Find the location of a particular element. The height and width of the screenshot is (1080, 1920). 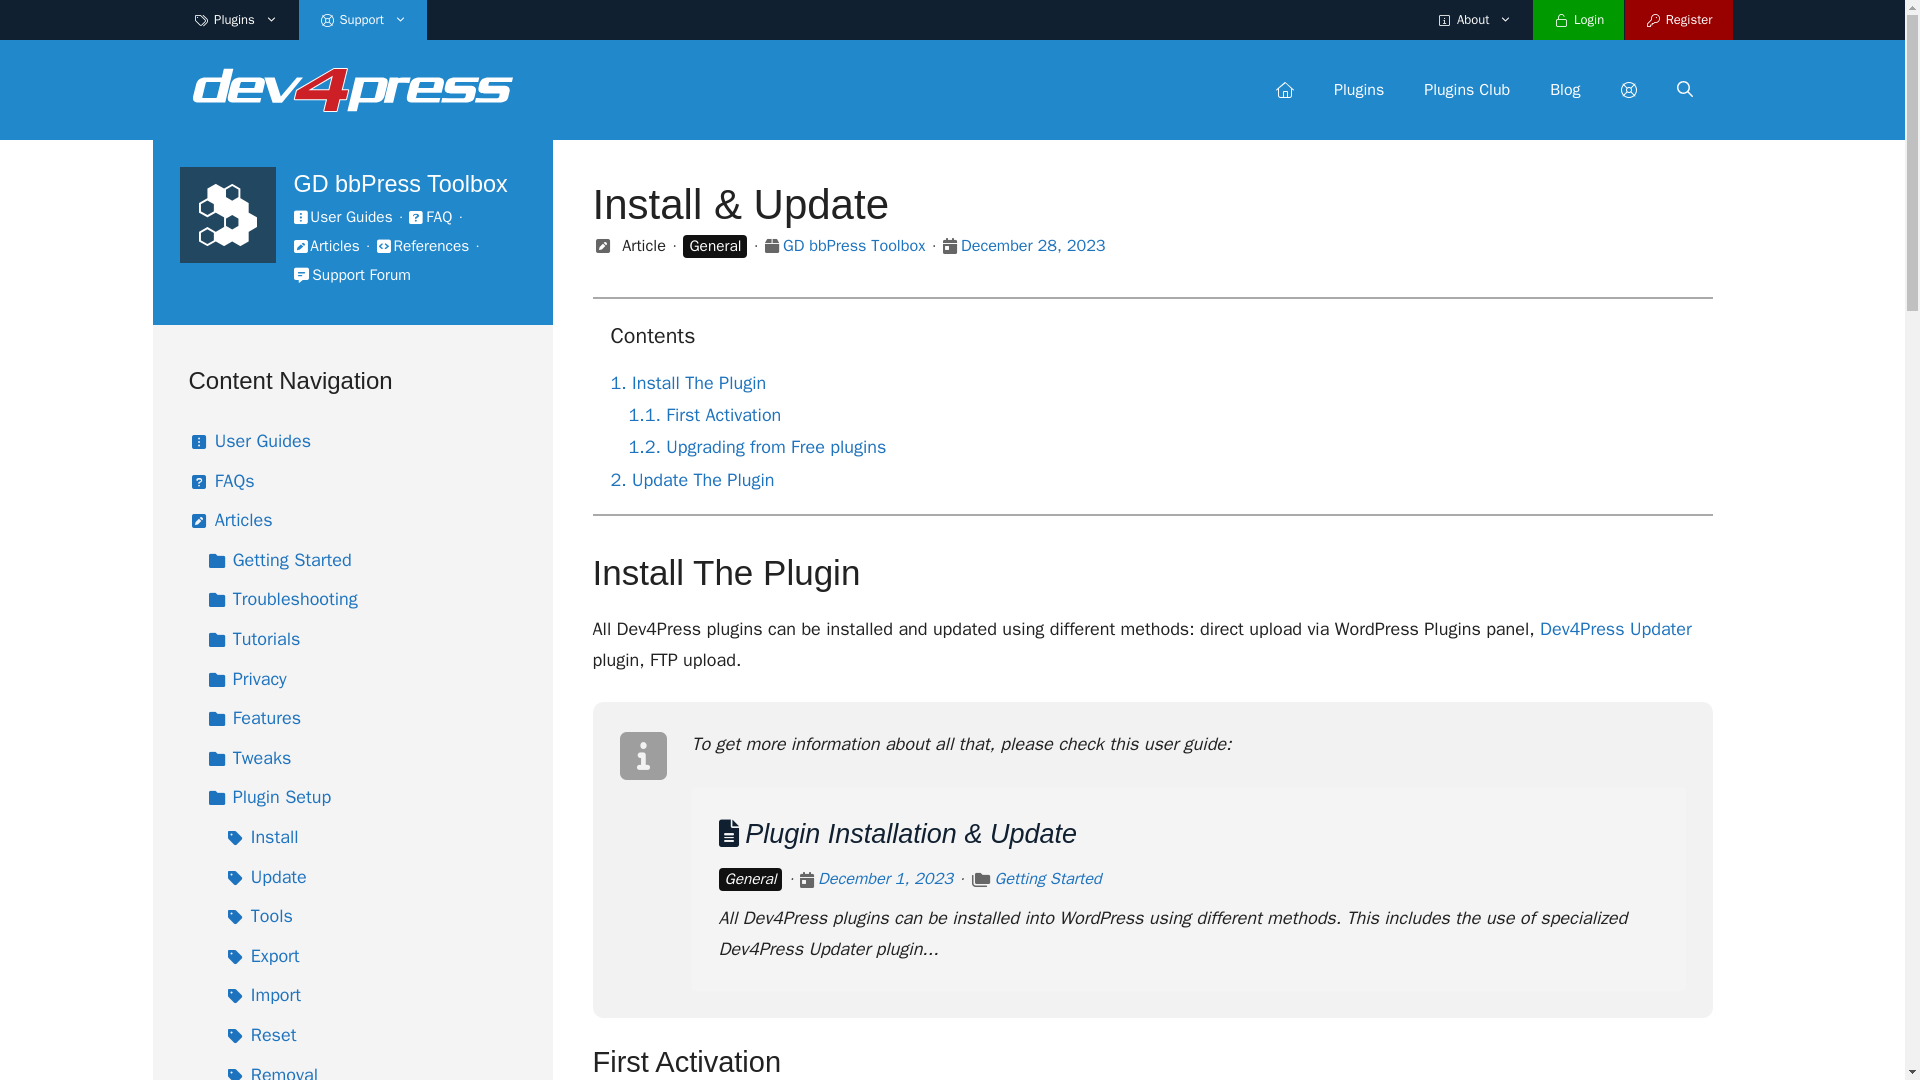

Register is located at coordinates (1678, 20).